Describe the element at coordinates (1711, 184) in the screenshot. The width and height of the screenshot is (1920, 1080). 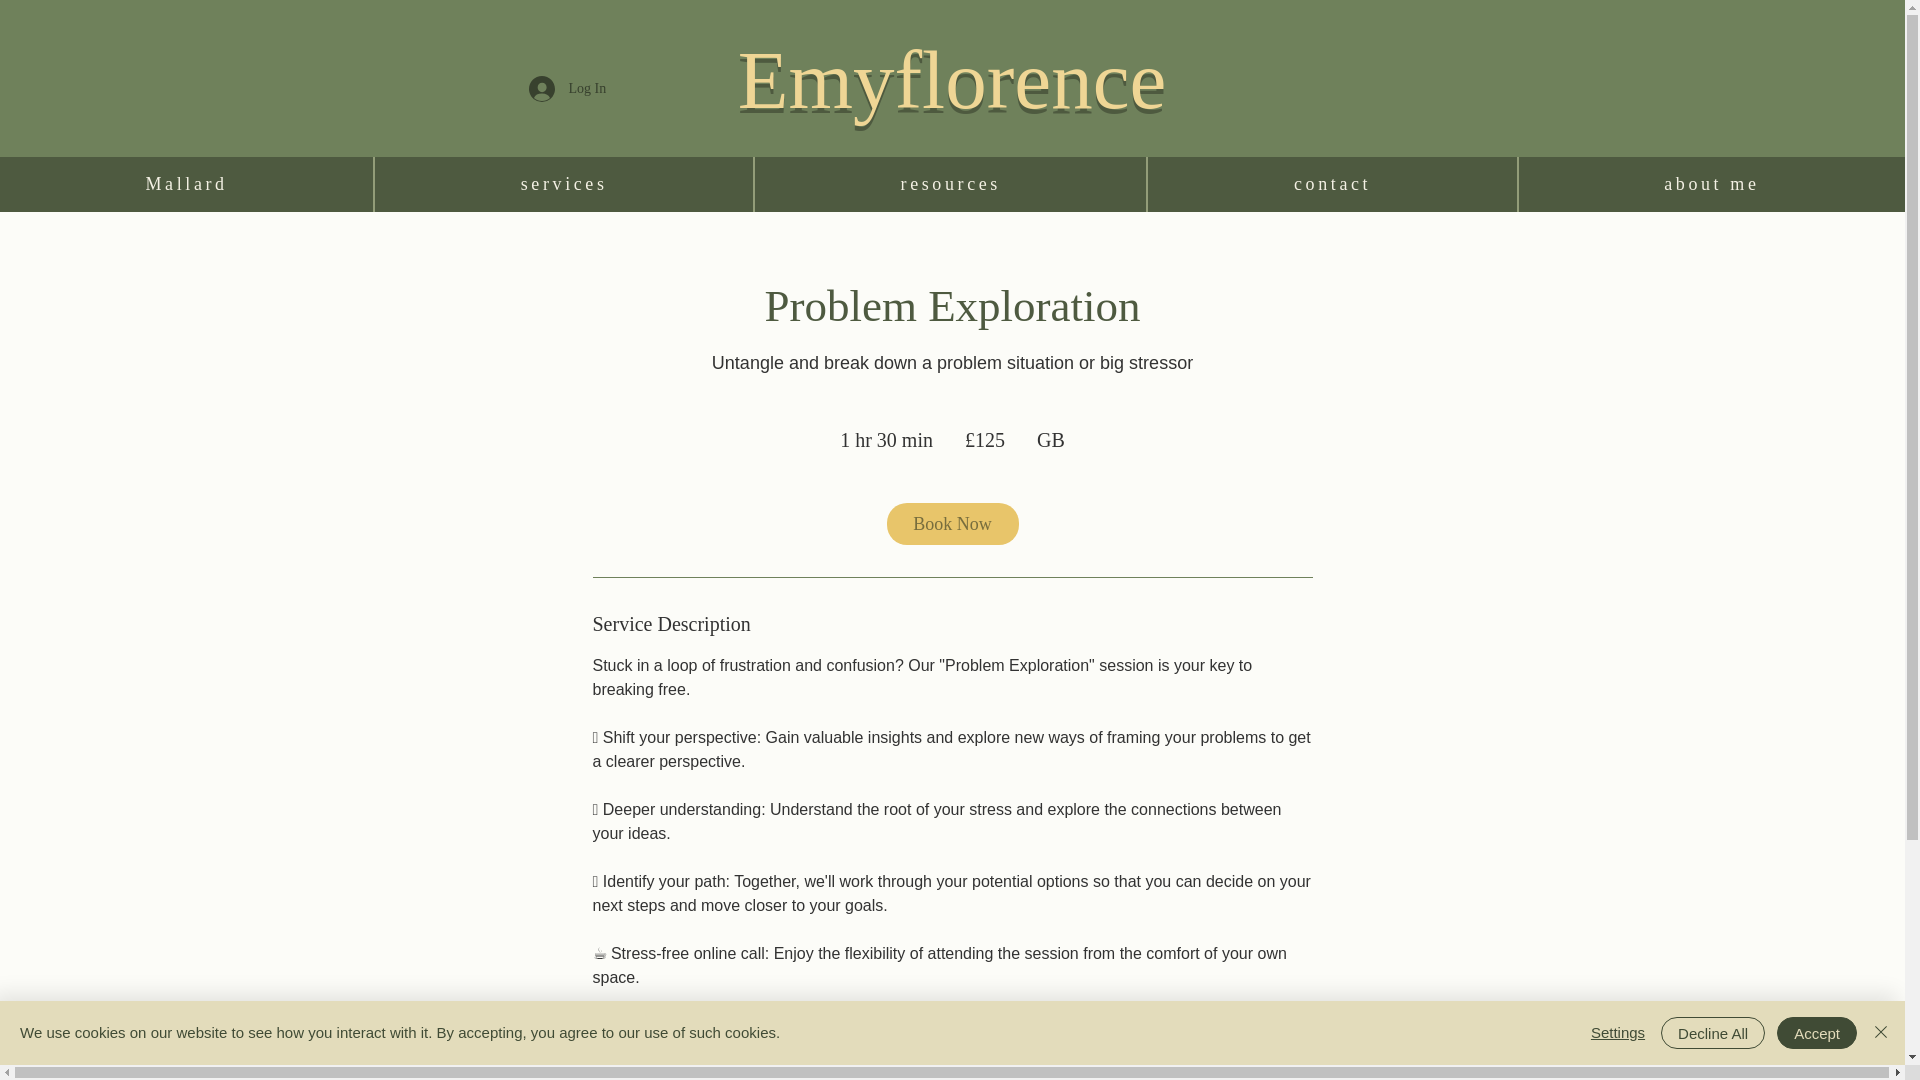
I see `about me` at that location.